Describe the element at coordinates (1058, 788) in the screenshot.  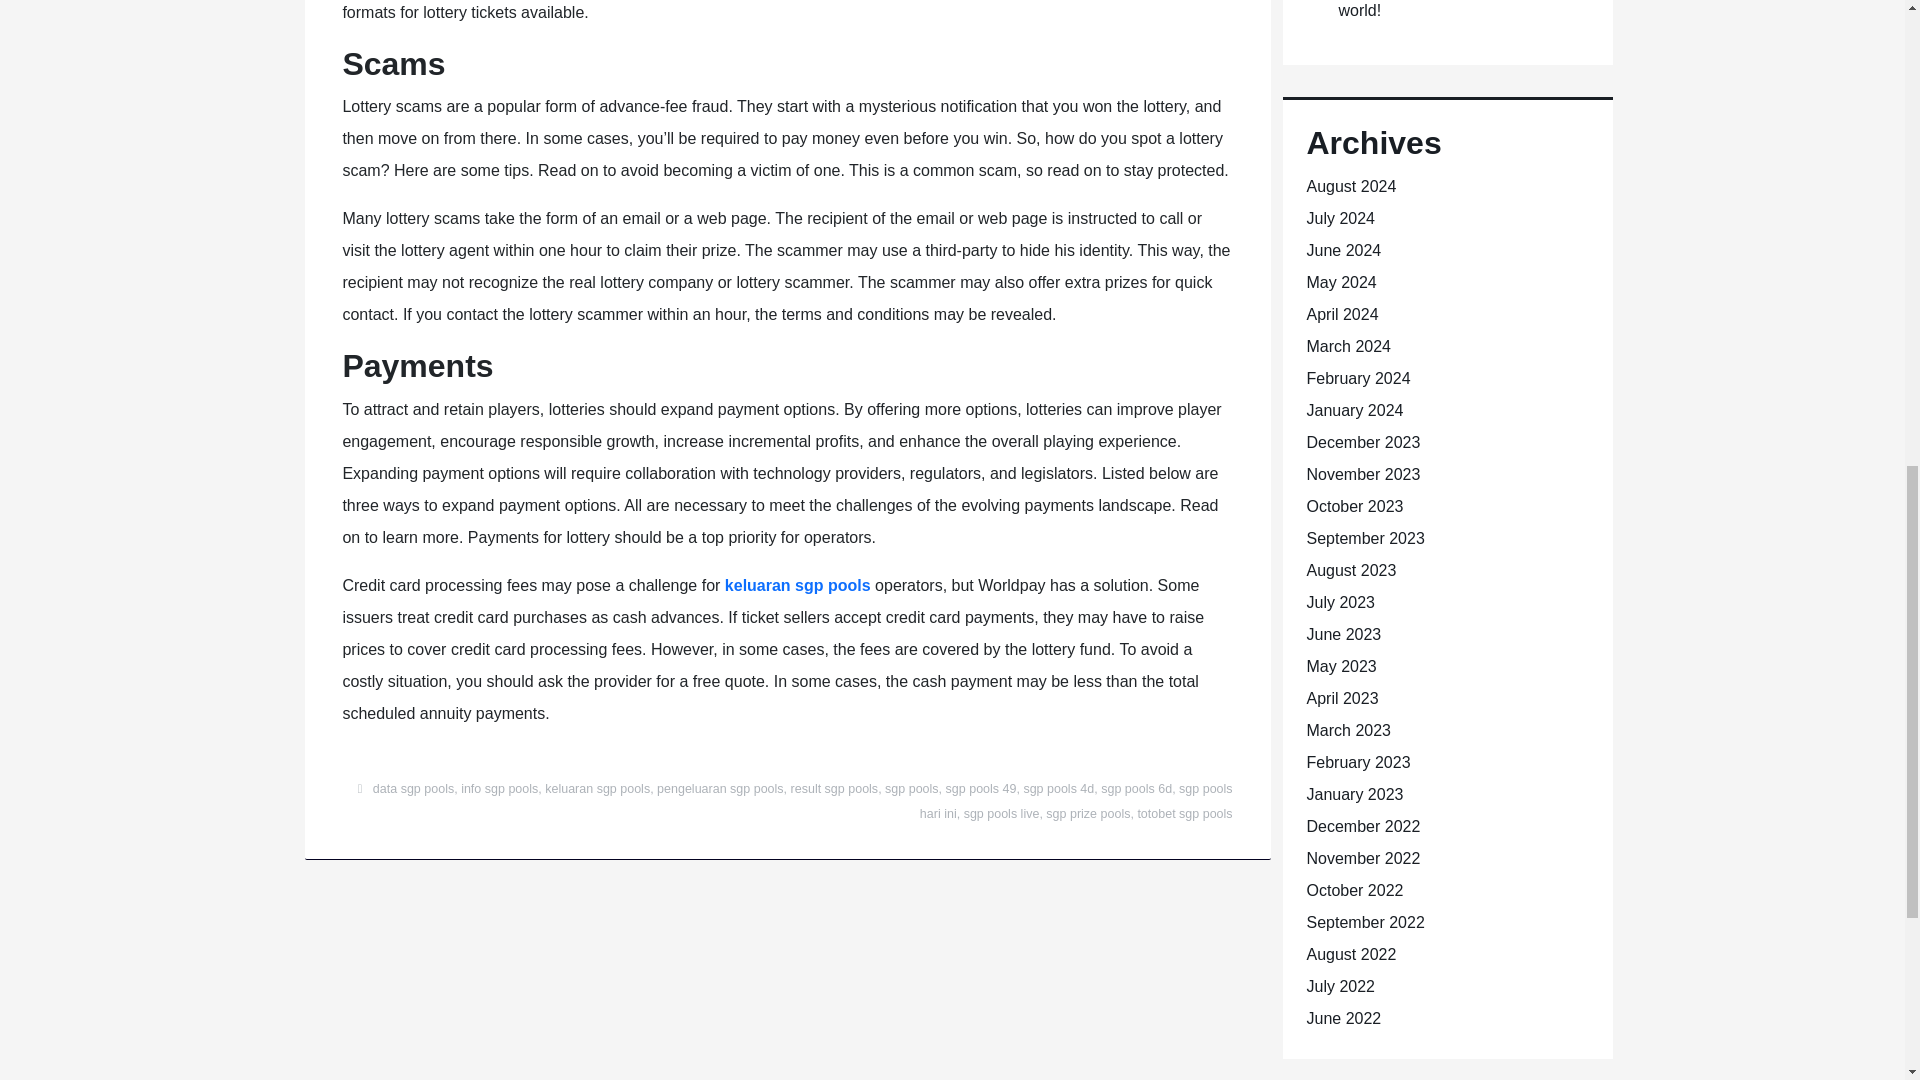
I see `sgp pools 4d` at that location.